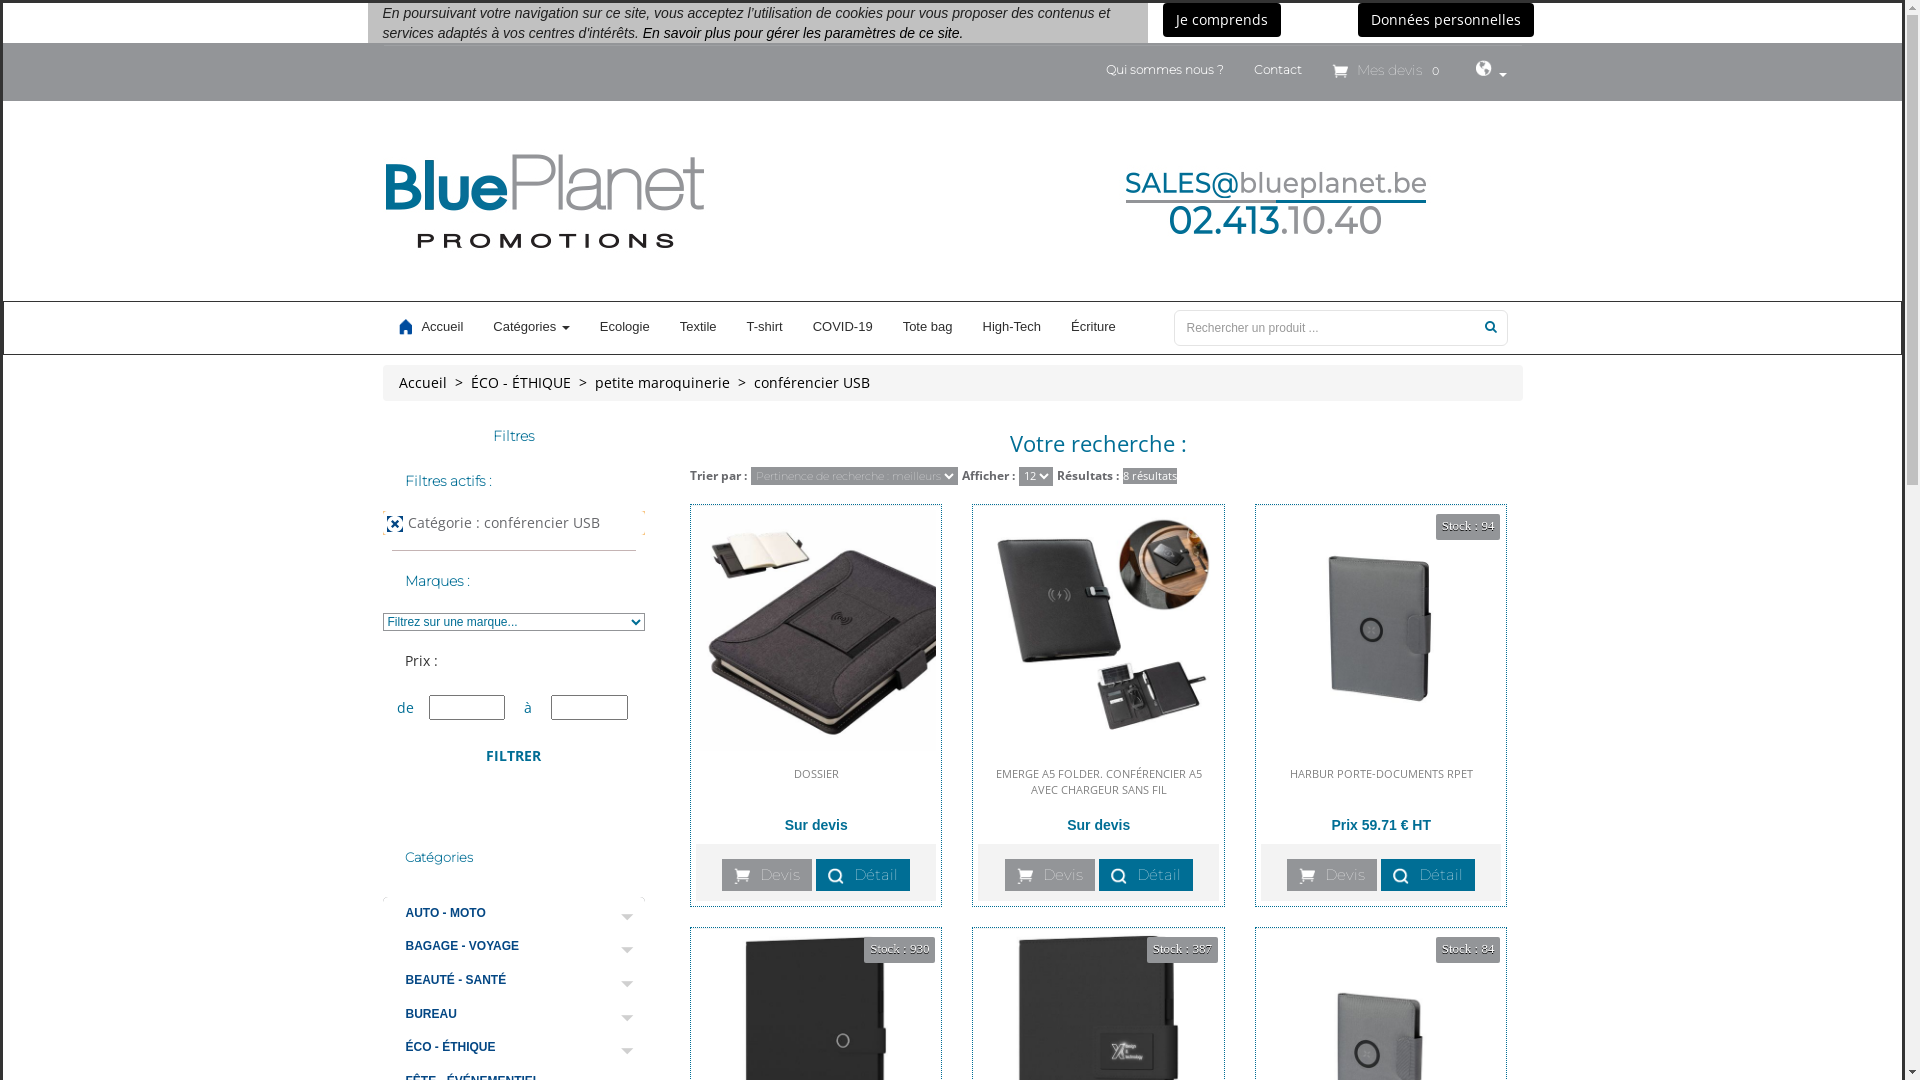 The height and width of the screenshot is (1080, 1920). What do you see at coordinates (430, 327) in the screenshot?
I see `Accueil` at bounding box center [430, 327].